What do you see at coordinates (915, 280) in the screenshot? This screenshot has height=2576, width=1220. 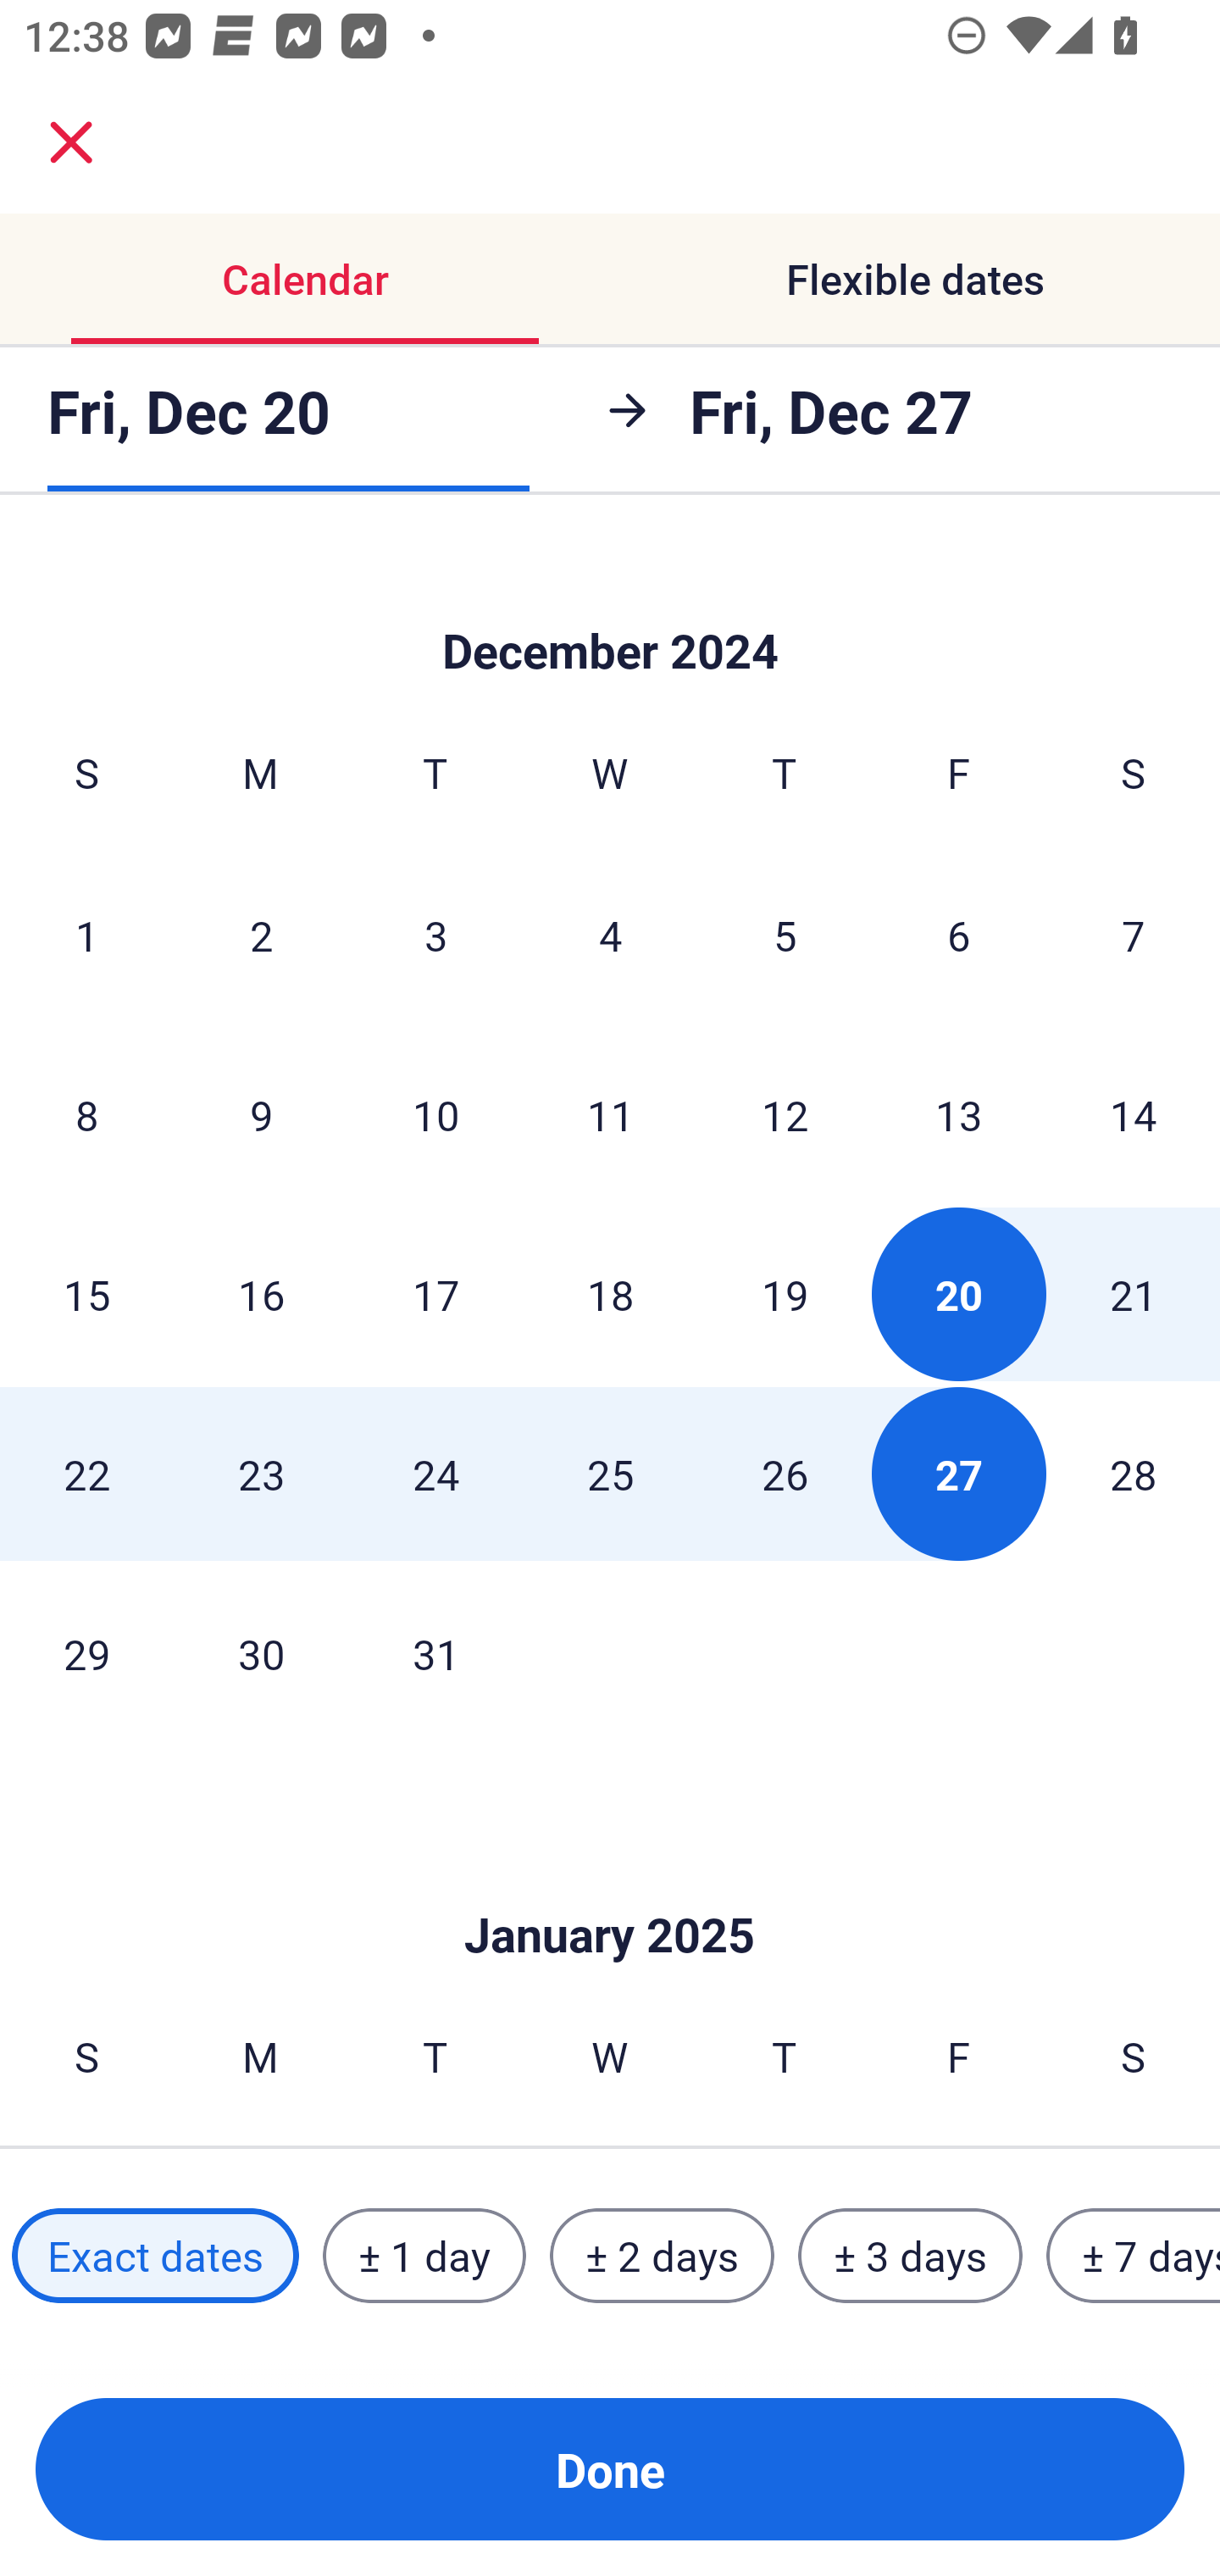 I see `Flexible dates` at bounding box center [915, 280].